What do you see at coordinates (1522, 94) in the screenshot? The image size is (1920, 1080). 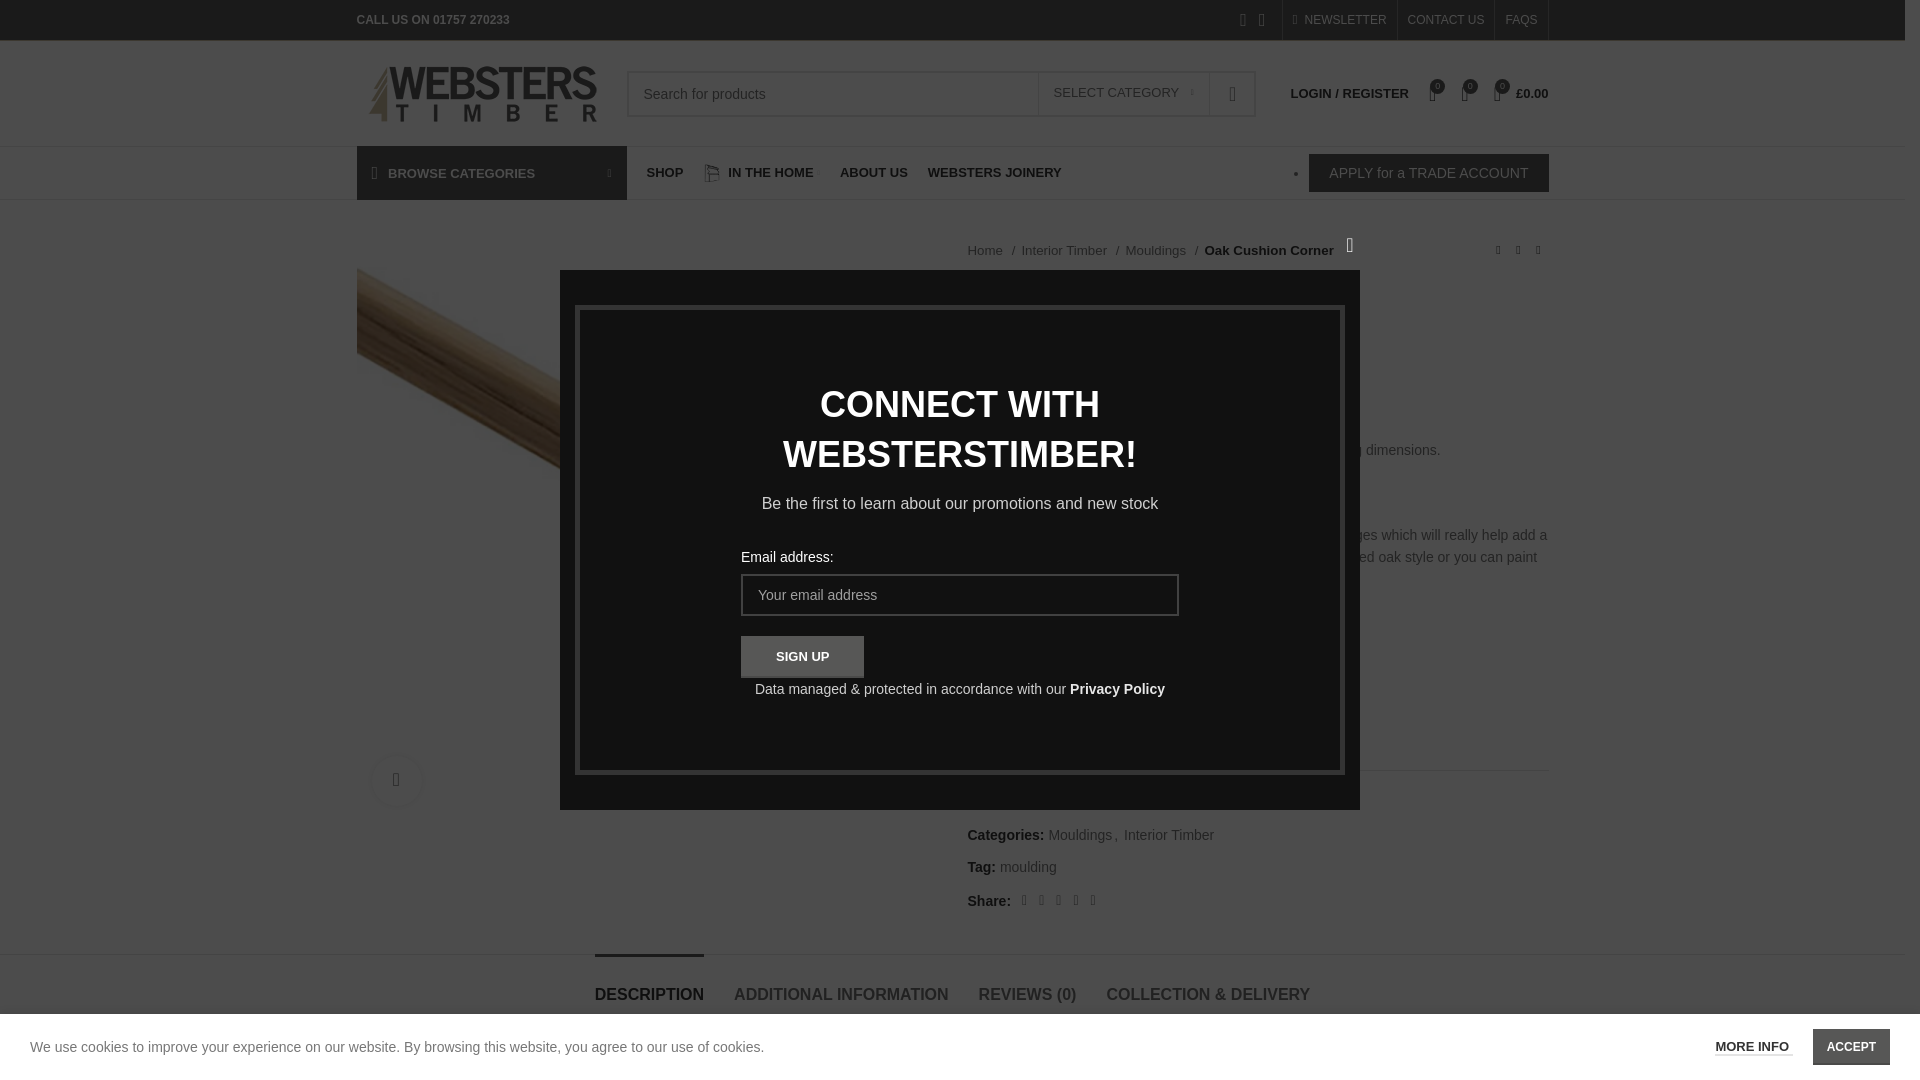 I see `Shopping cart` at bounding box center [1522, 94].